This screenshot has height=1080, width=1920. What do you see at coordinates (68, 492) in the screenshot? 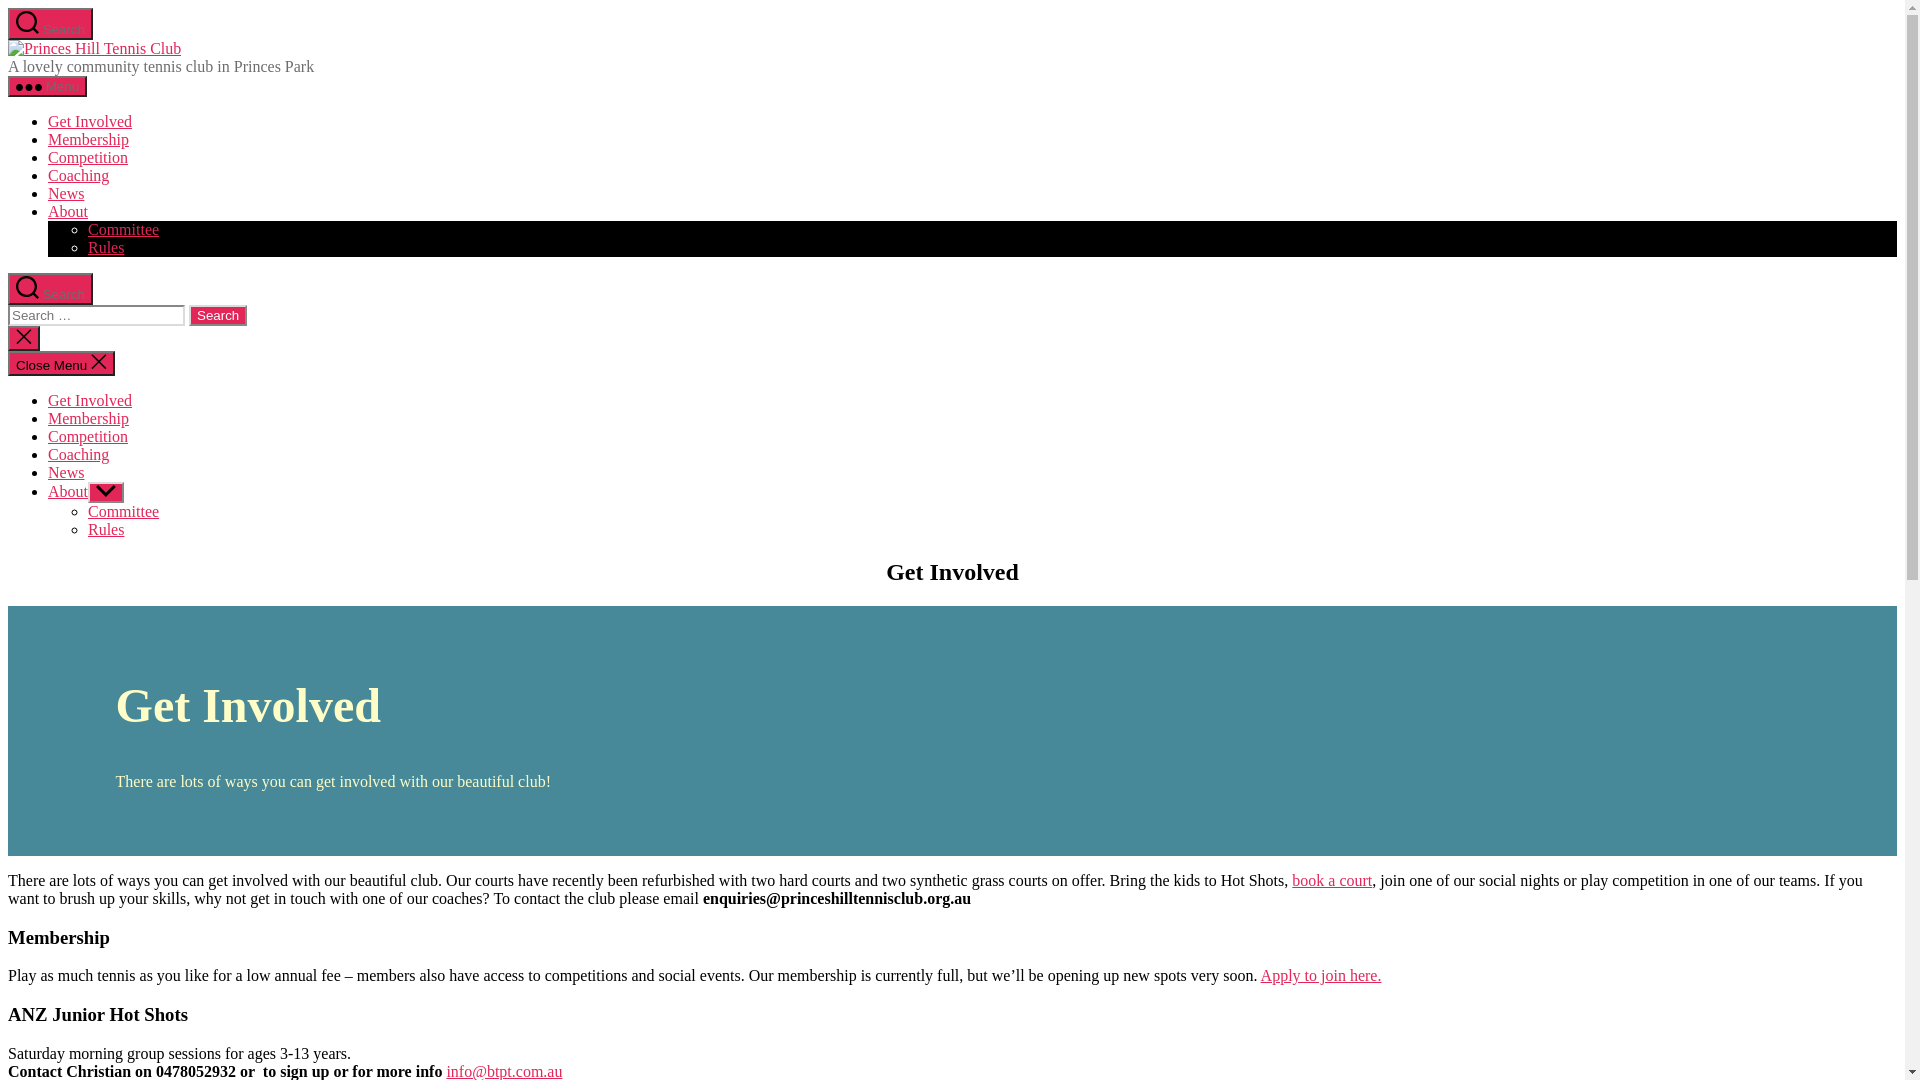
I see `About` at bounding box center [68, 492].